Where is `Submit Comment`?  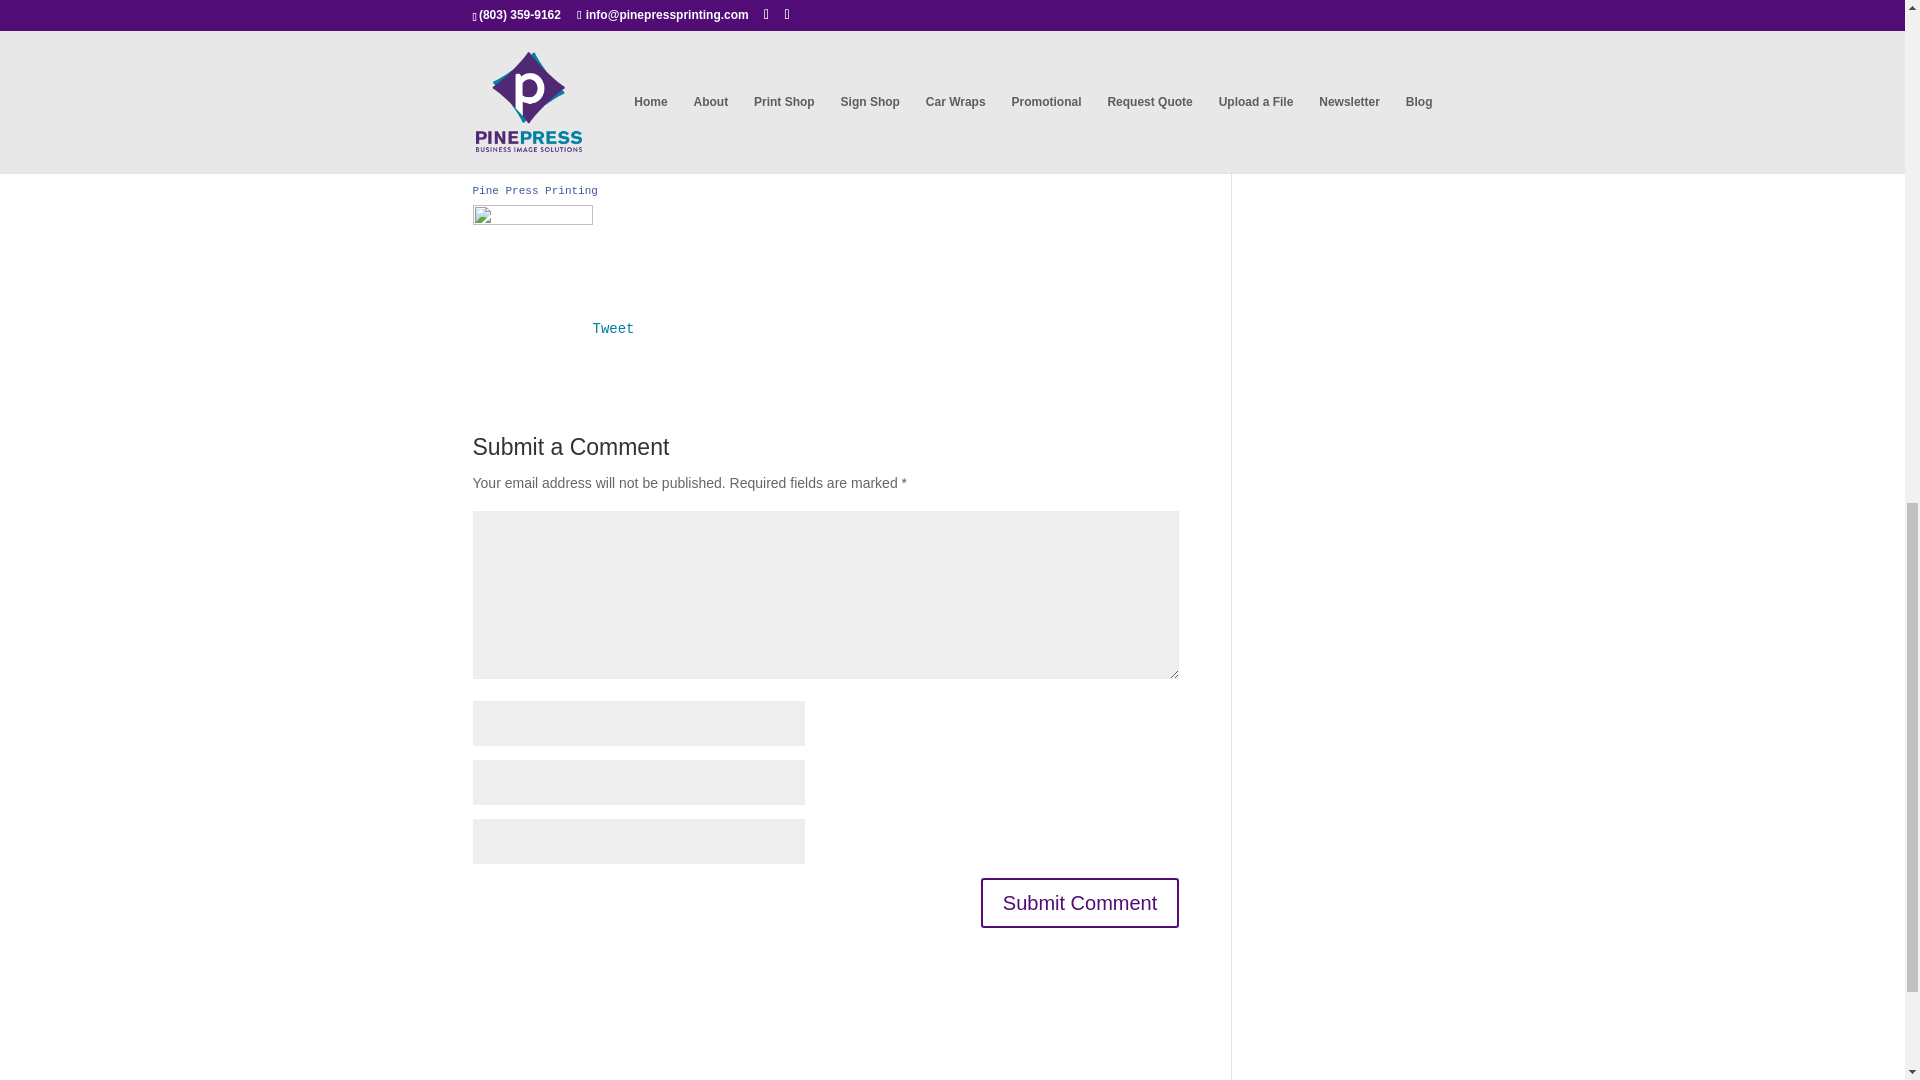
Submit Comment is located at coordinates (1080, 902).